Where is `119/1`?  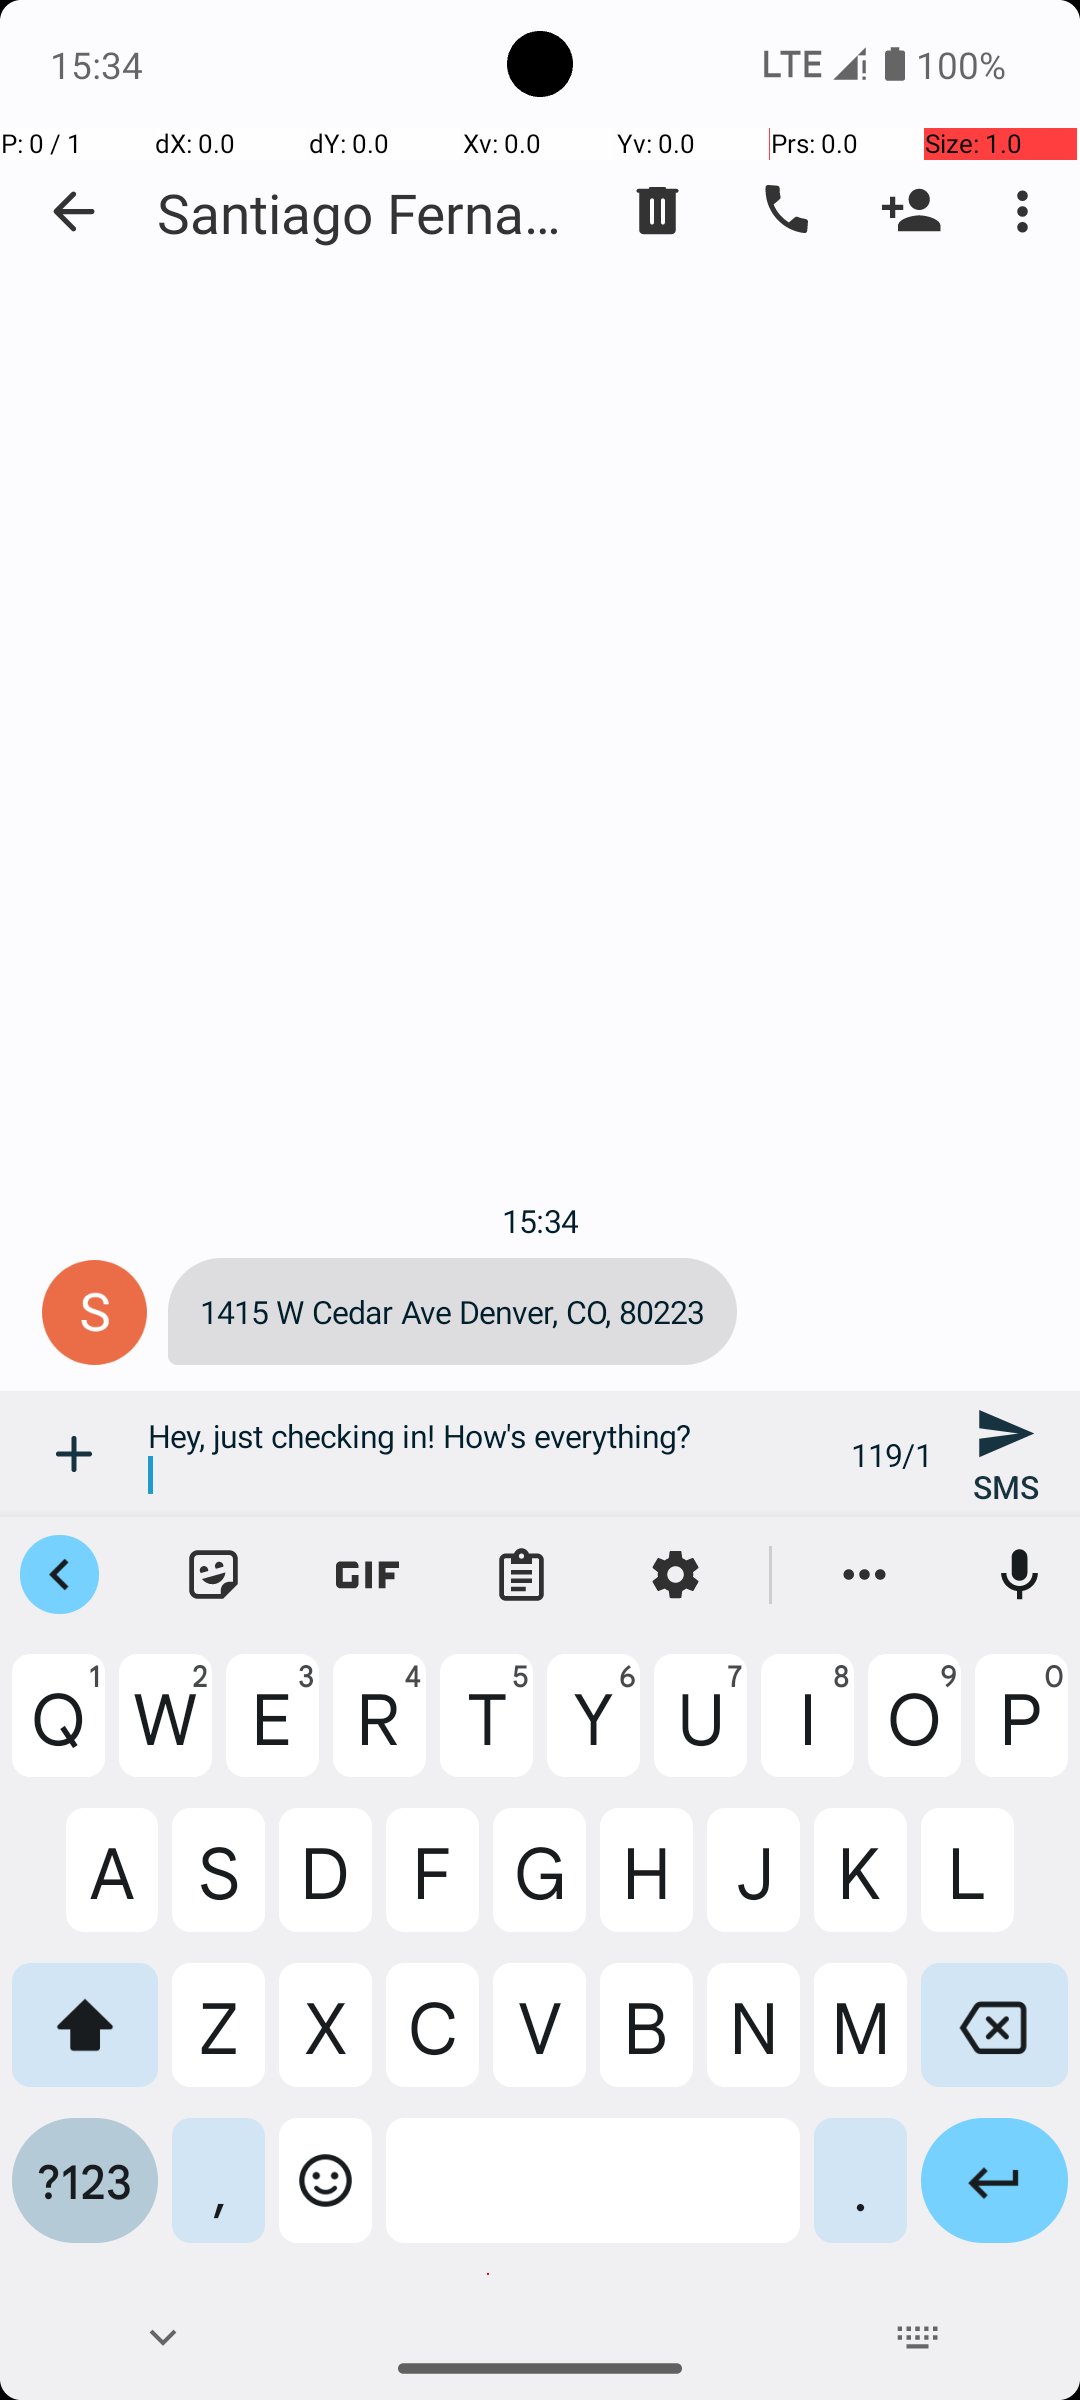
119/1 is located at coordinates (892, 1454).